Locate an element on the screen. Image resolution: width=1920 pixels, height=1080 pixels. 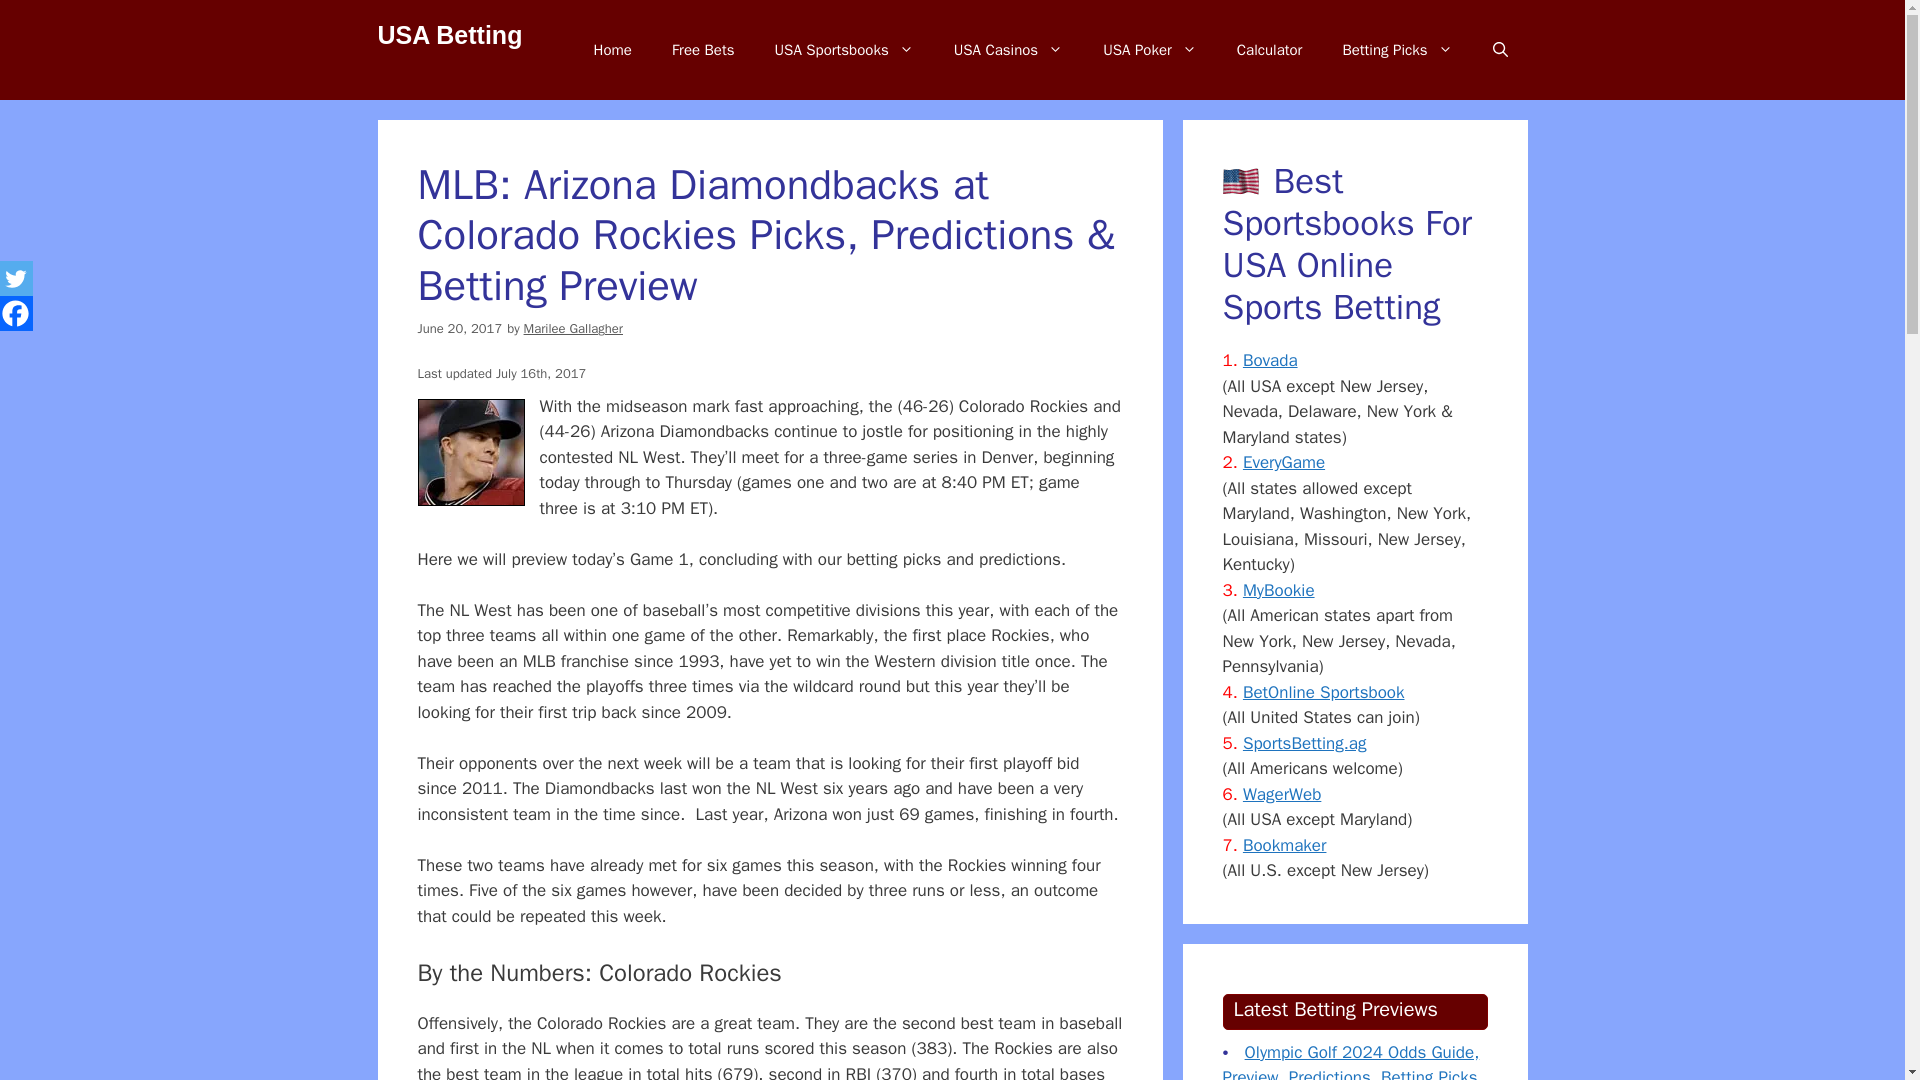
USA Poker is located at coordinates (1150, 50).